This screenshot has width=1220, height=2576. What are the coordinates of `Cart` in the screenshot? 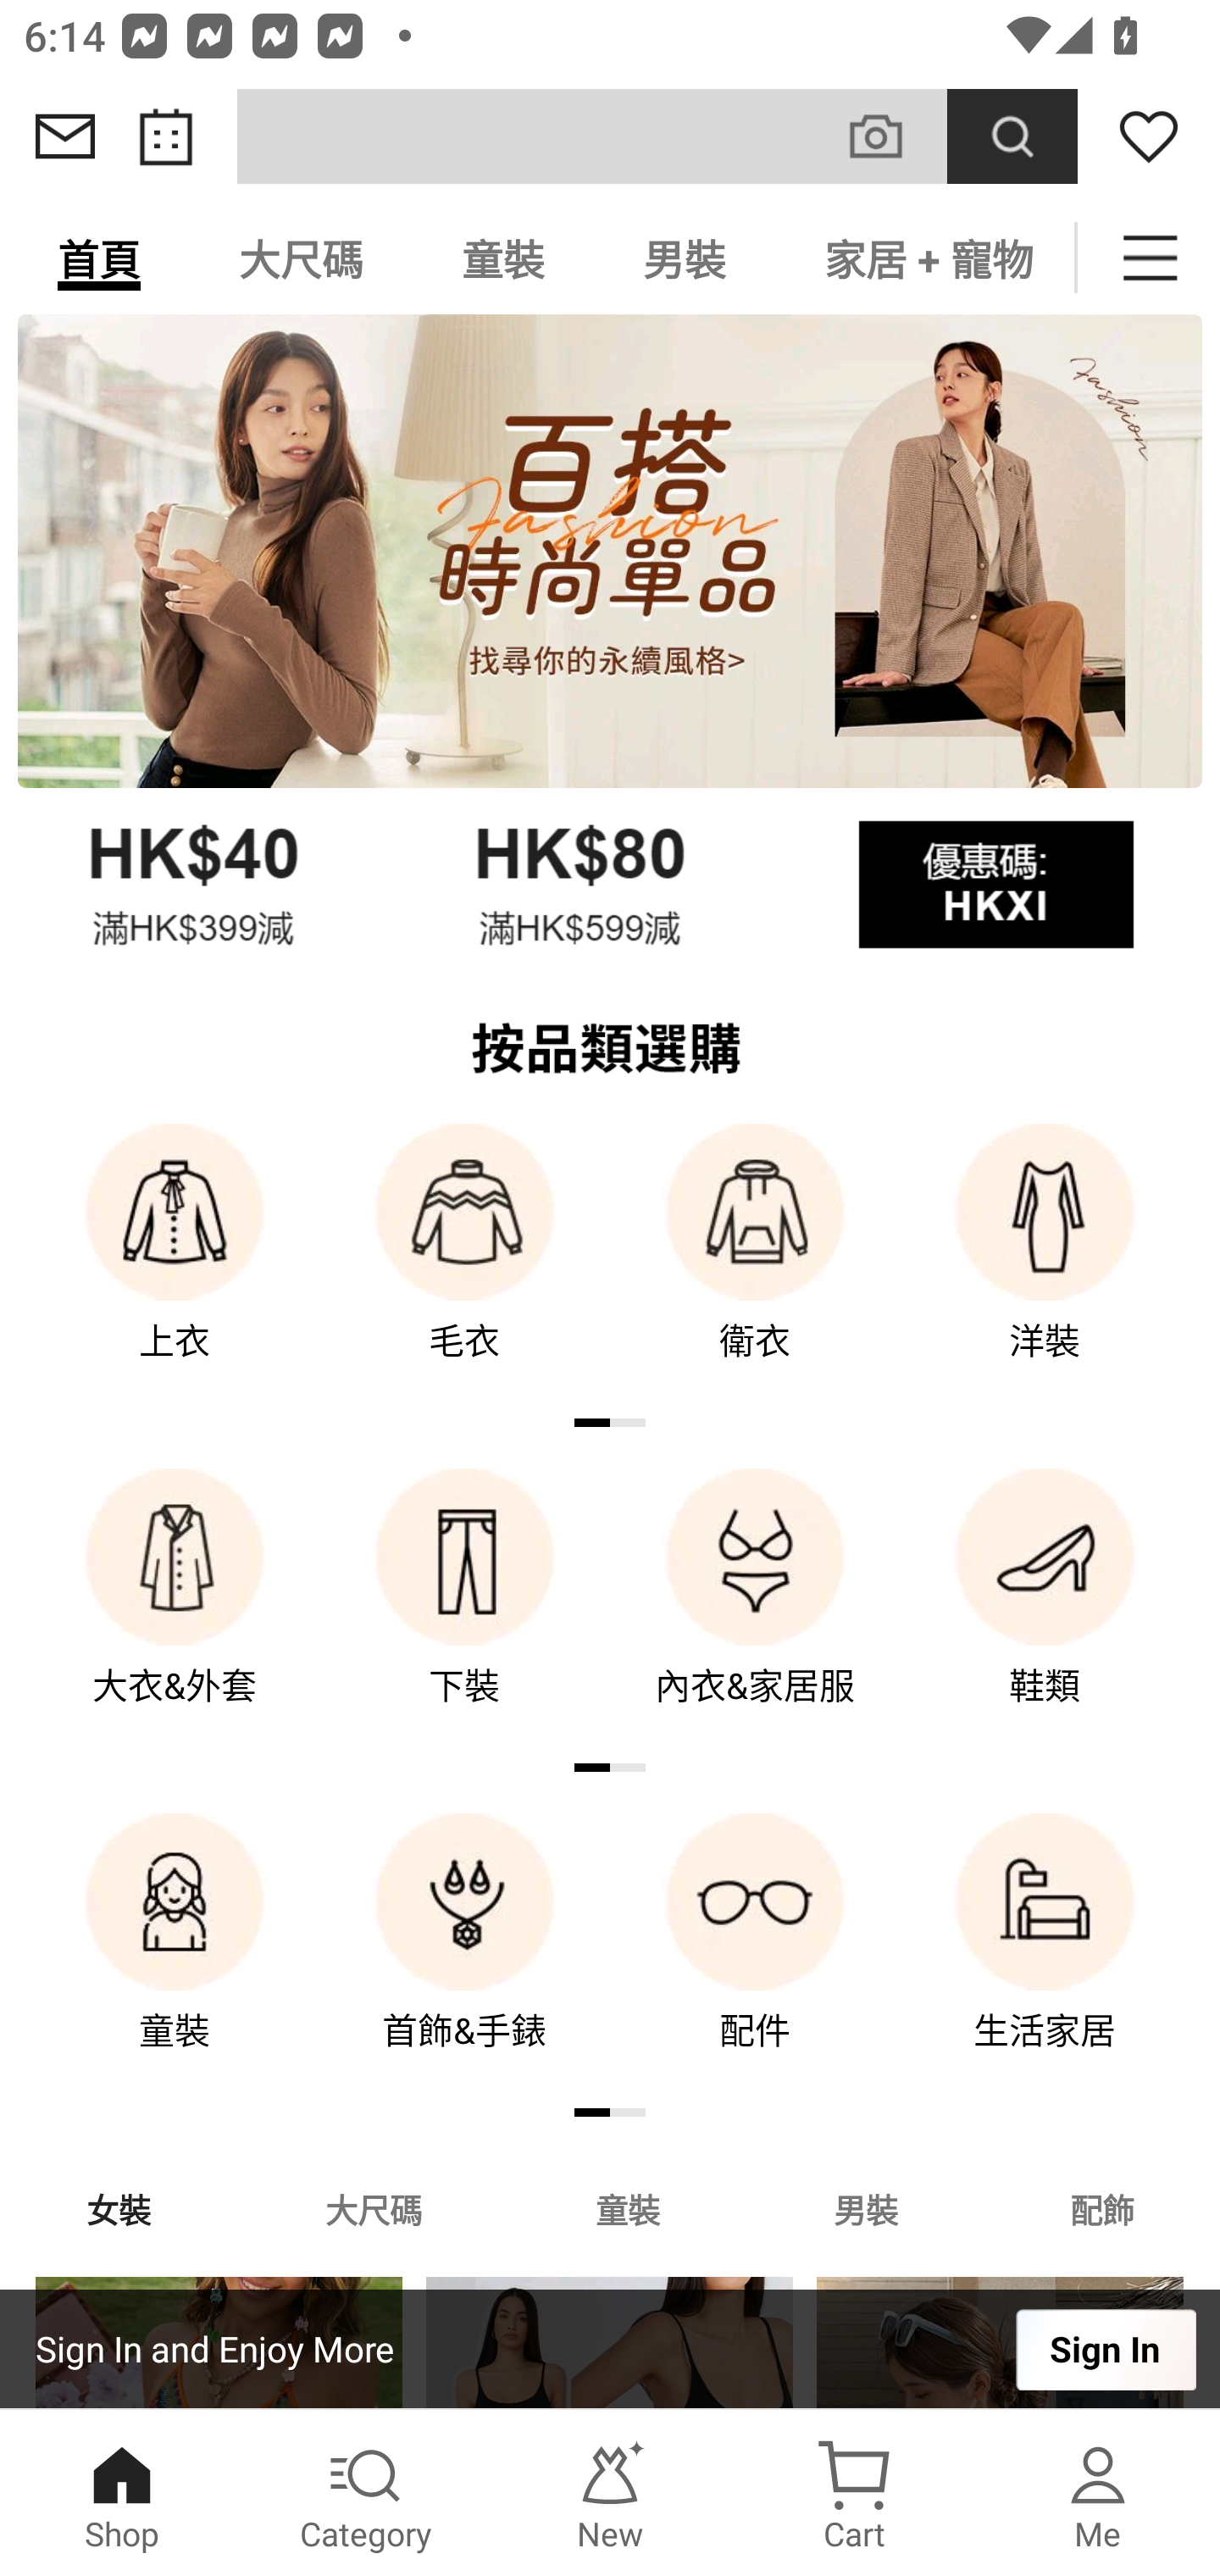 It's located at (854, 2493).